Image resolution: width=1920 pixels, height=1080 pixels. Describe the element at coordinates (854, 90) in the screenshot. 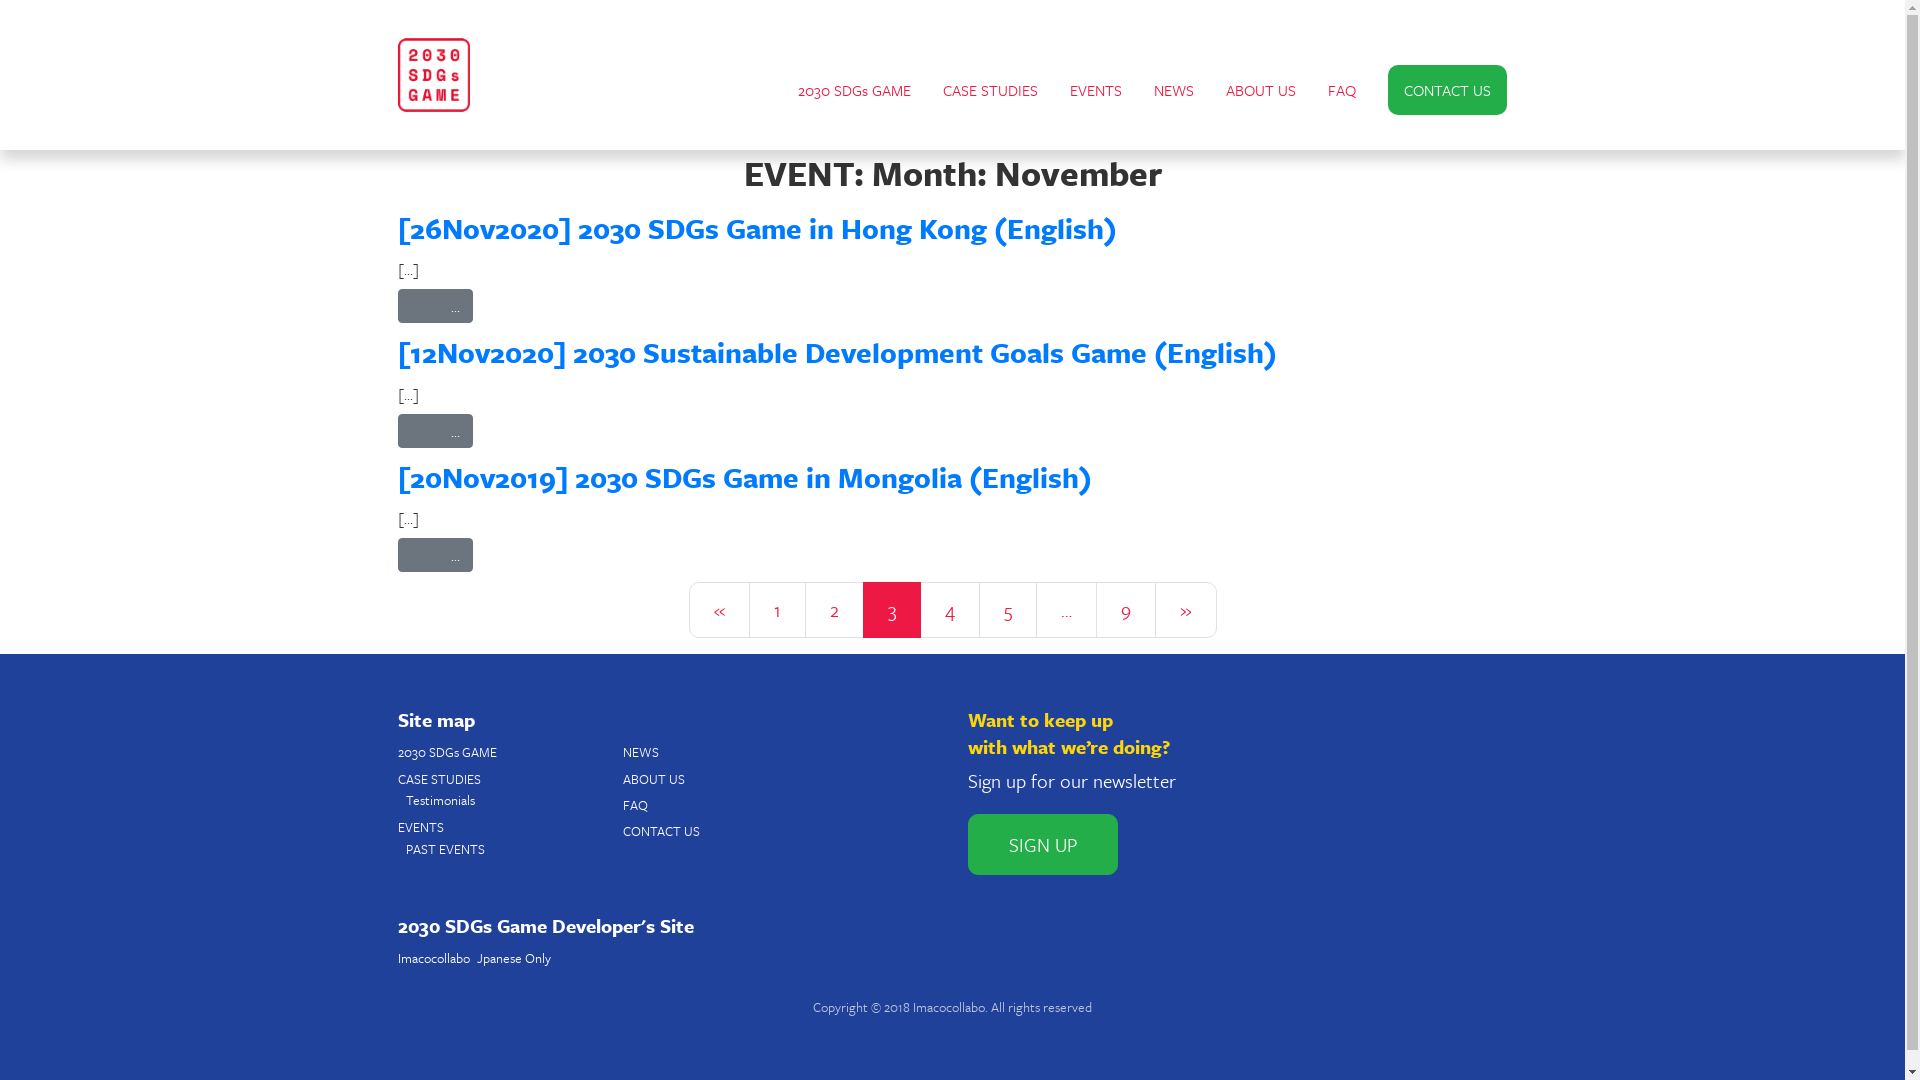

I see `2030 SDGs GAME` at that location.